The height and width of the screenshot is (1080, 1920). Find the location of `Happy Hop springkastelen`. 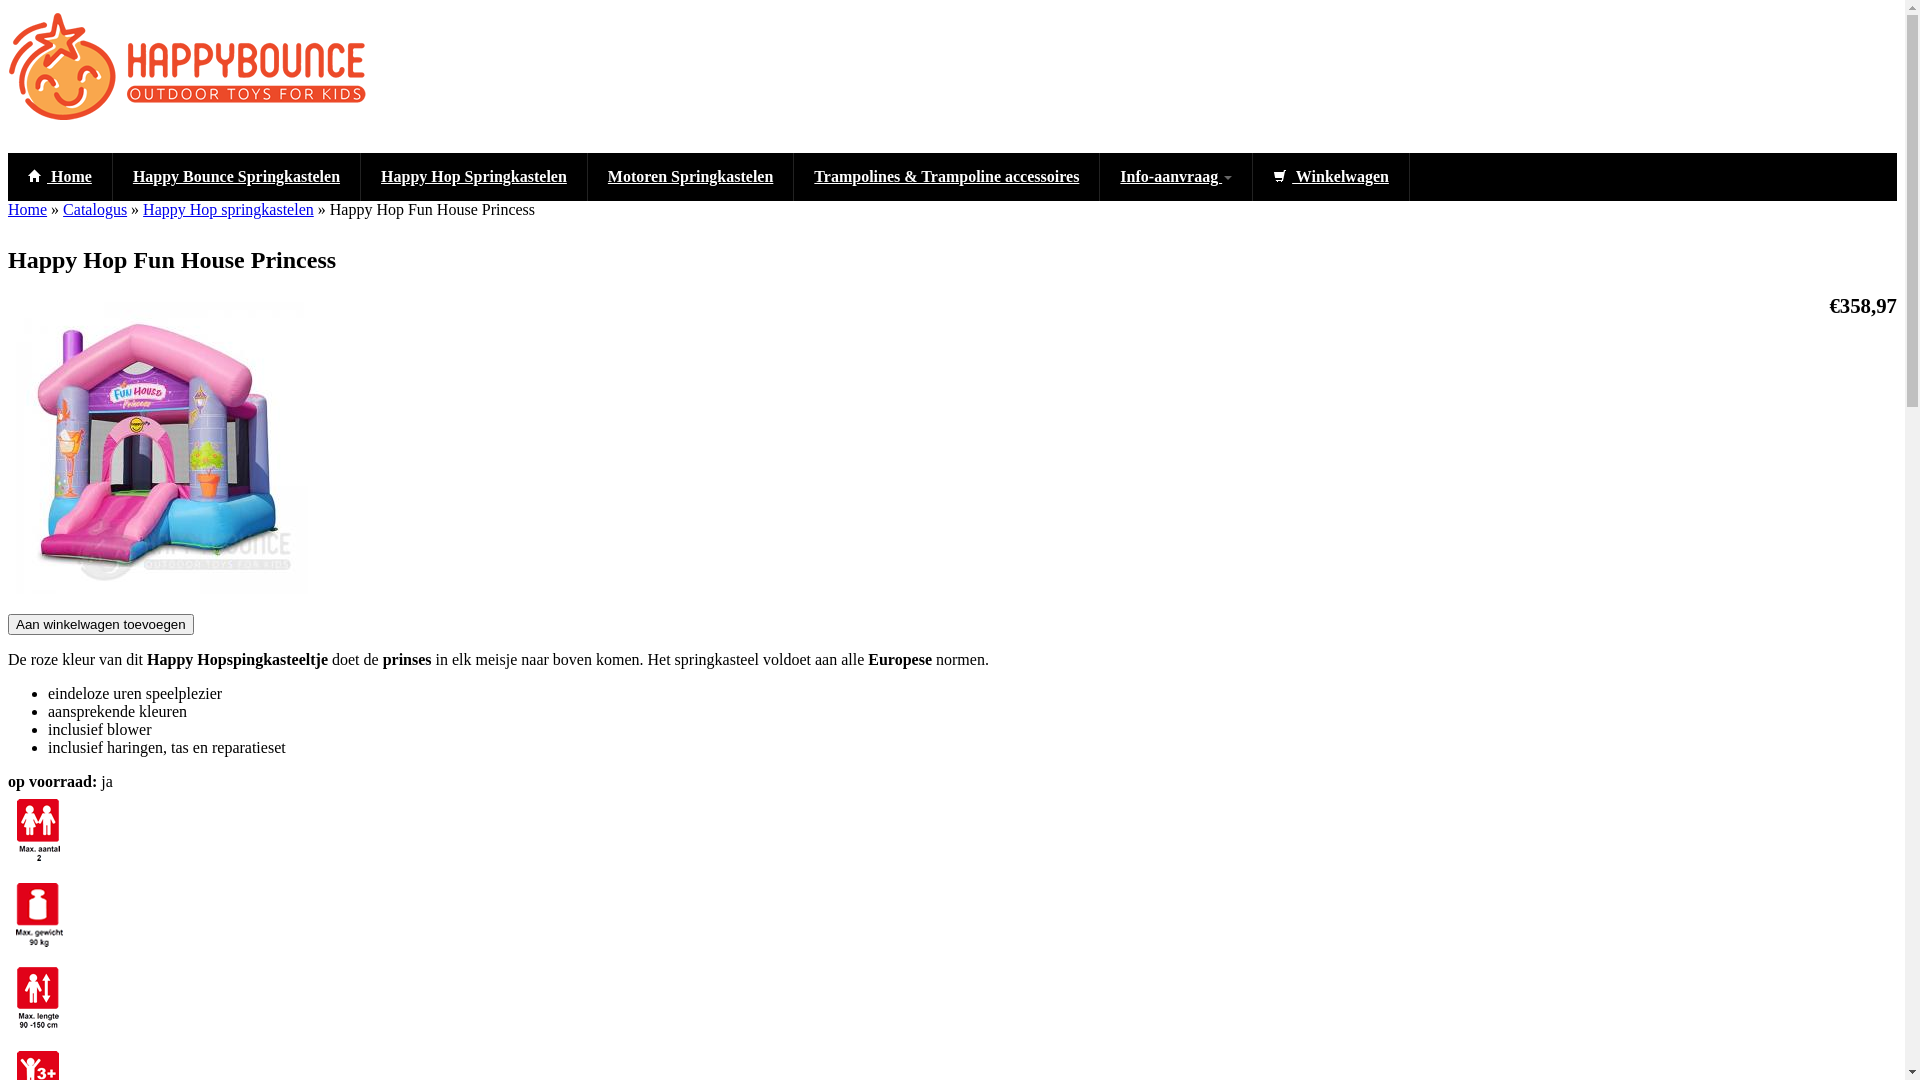

Happy Hop springkastelen is located at coordinates (228, 210).